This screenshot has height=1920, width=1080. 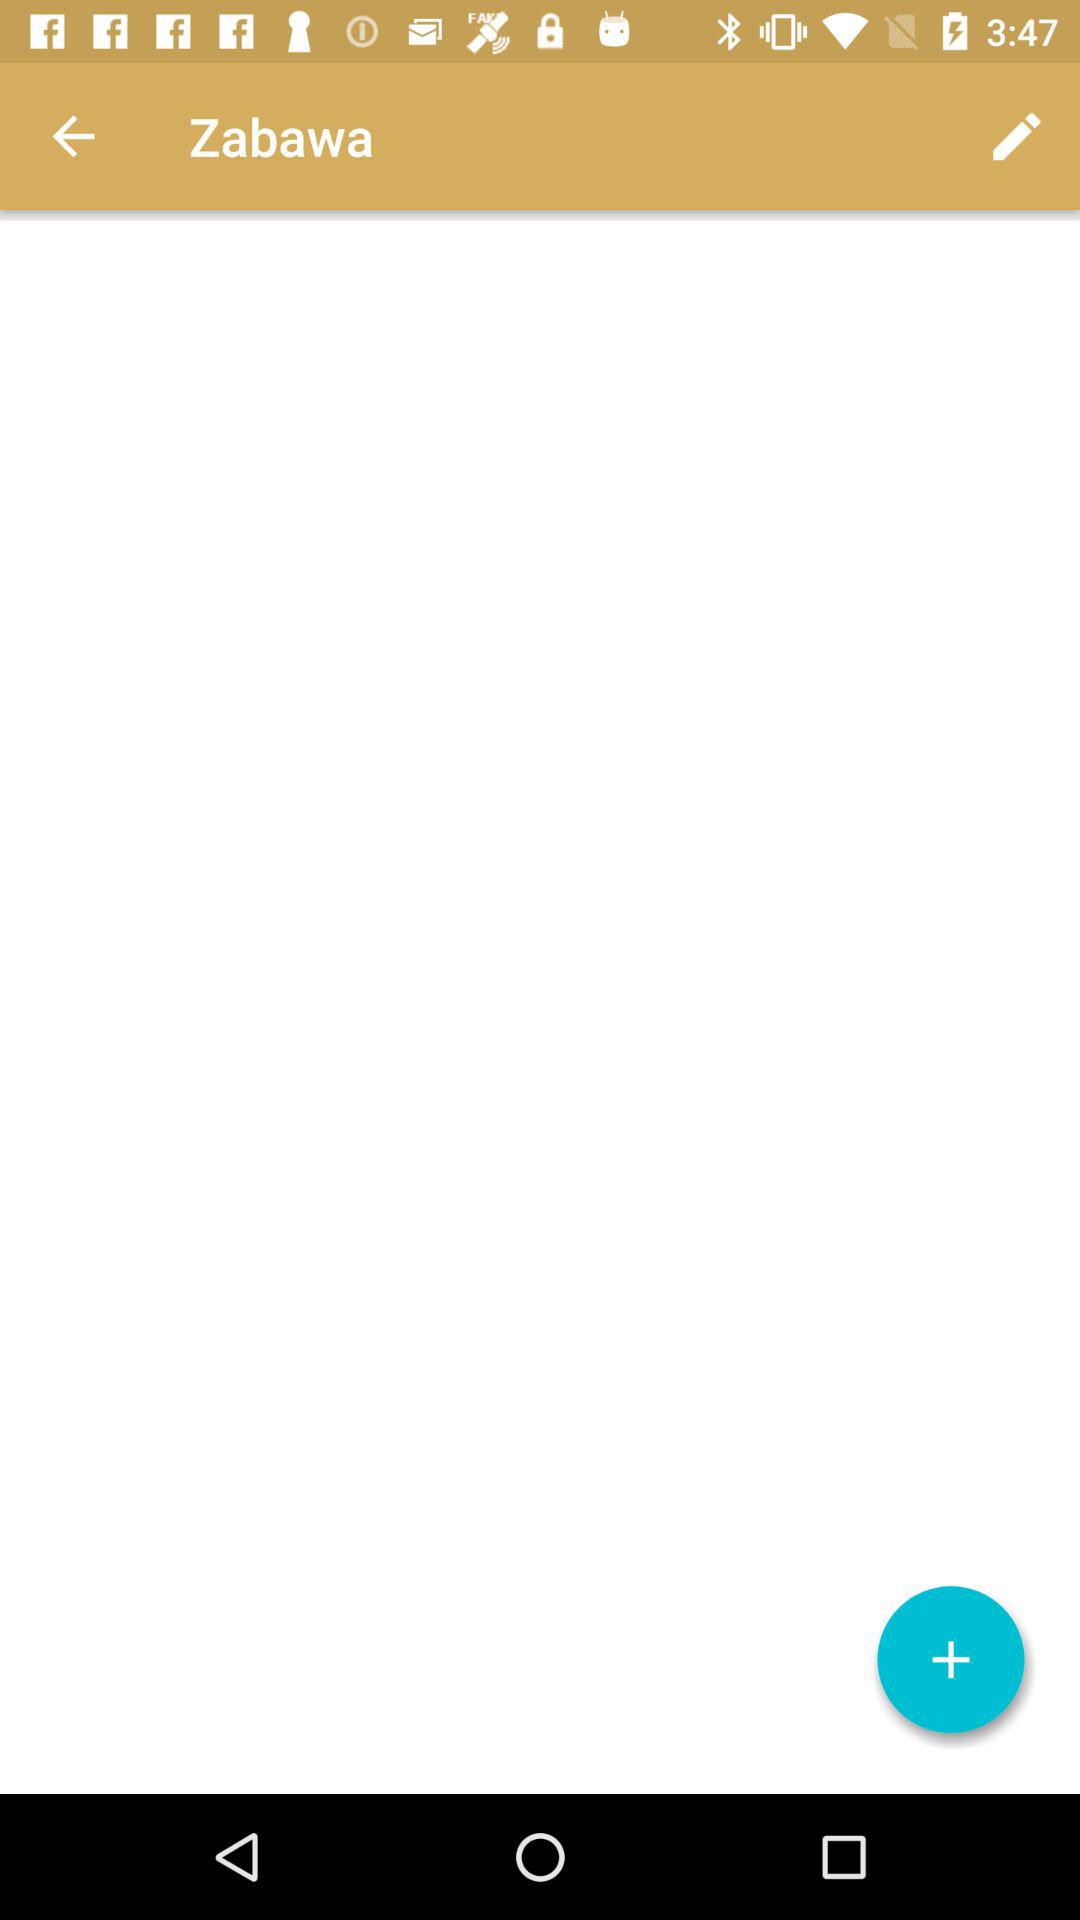 I want to click on open the icon at the bottom right corner, so click(x=951, y=1660).